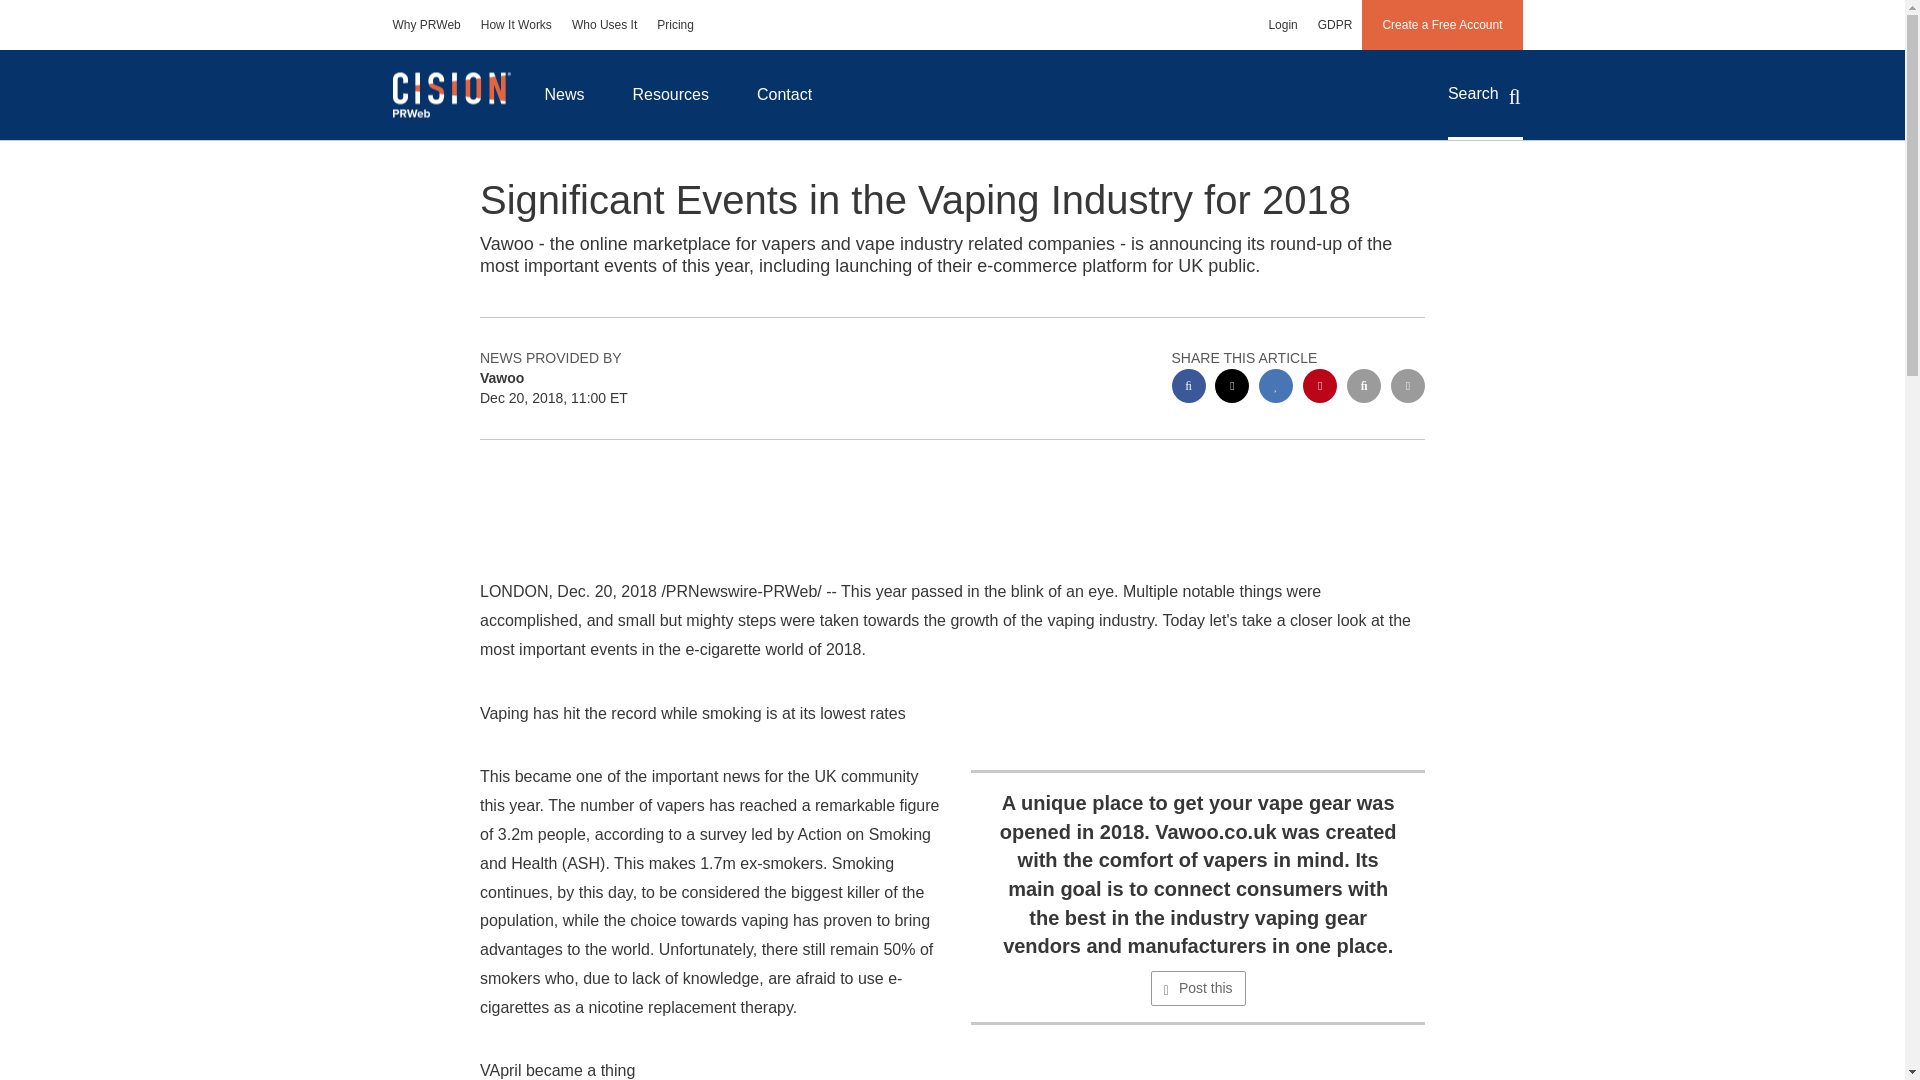  I want to click on How It Works, so click(516, 24).